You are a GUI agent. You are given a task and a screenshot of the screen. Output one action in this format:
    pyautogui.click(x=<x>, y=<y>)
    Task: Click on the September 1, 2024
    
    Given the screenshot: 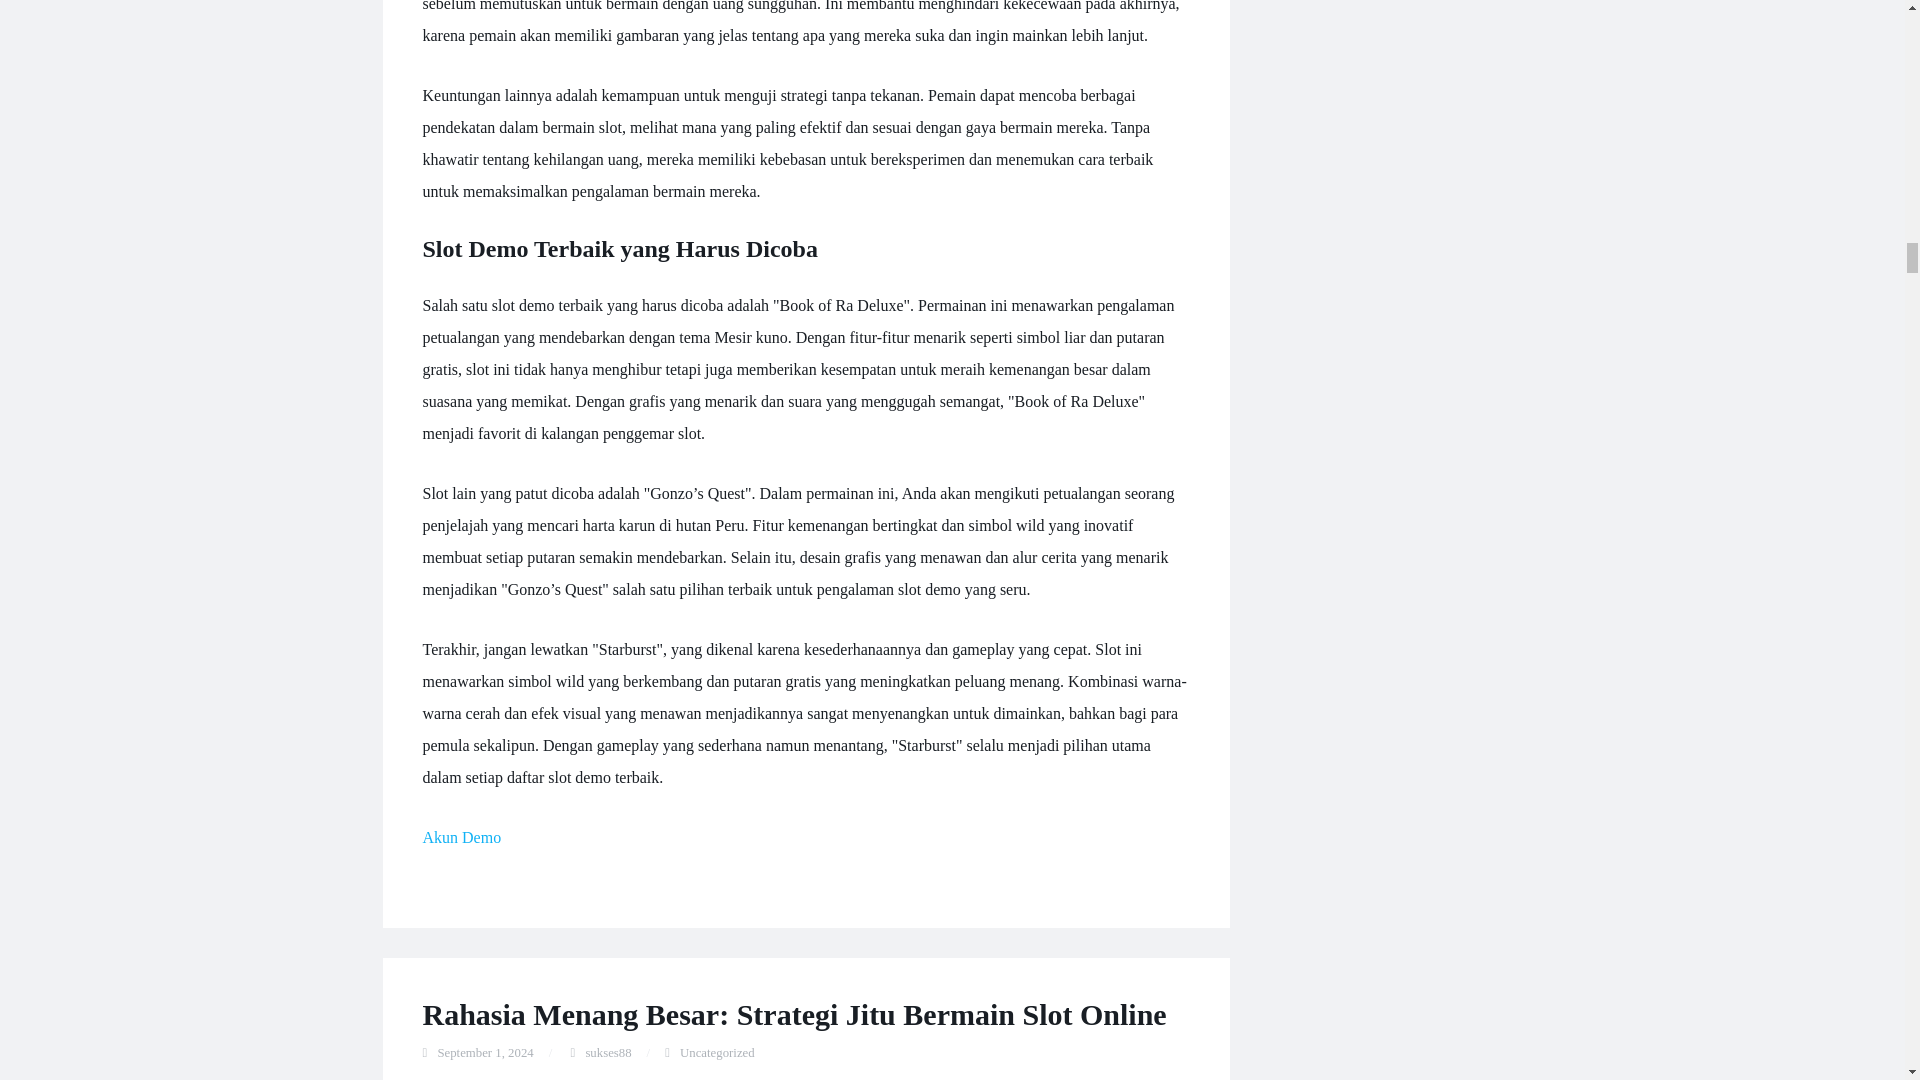 What is the action you would take?
    pyautogui.click(x=485, y=1052)
    